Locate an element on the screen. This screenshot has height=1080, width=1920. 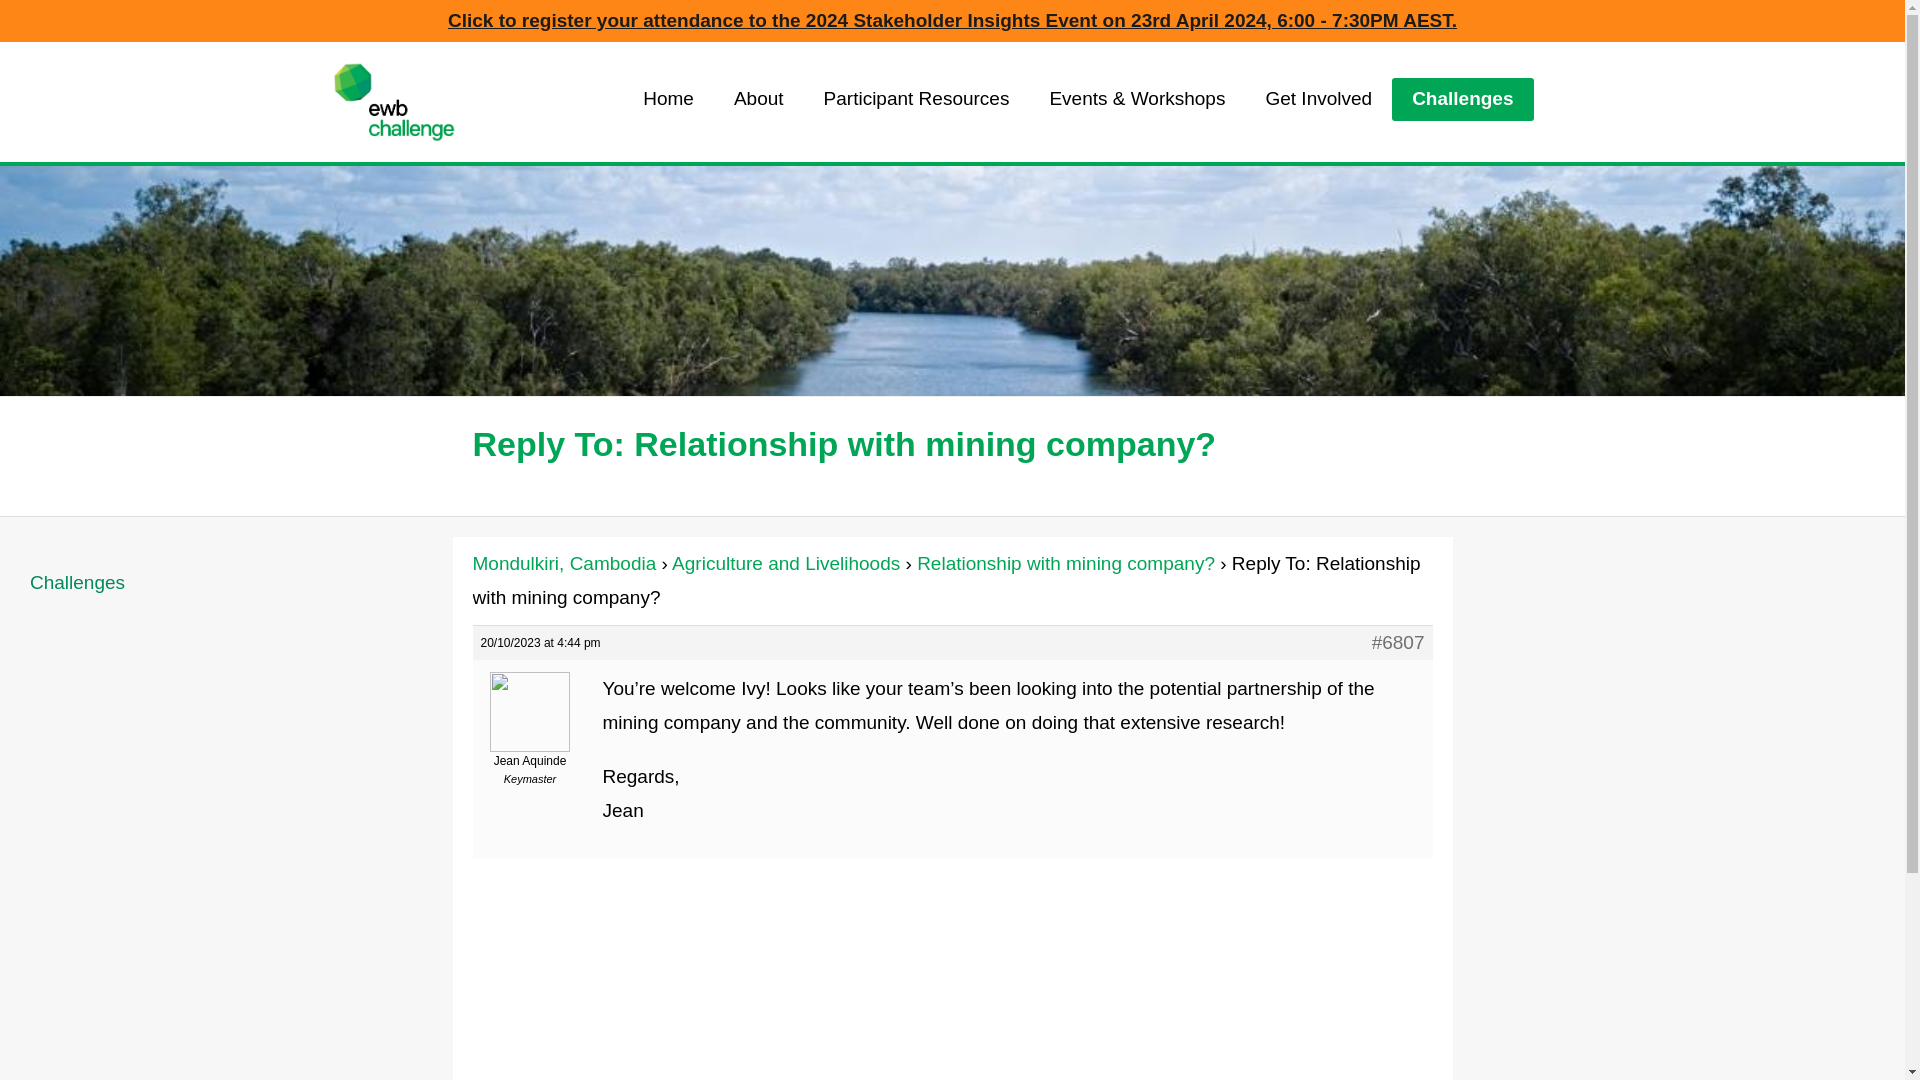
Challenges is located at coordinates (226, 583).